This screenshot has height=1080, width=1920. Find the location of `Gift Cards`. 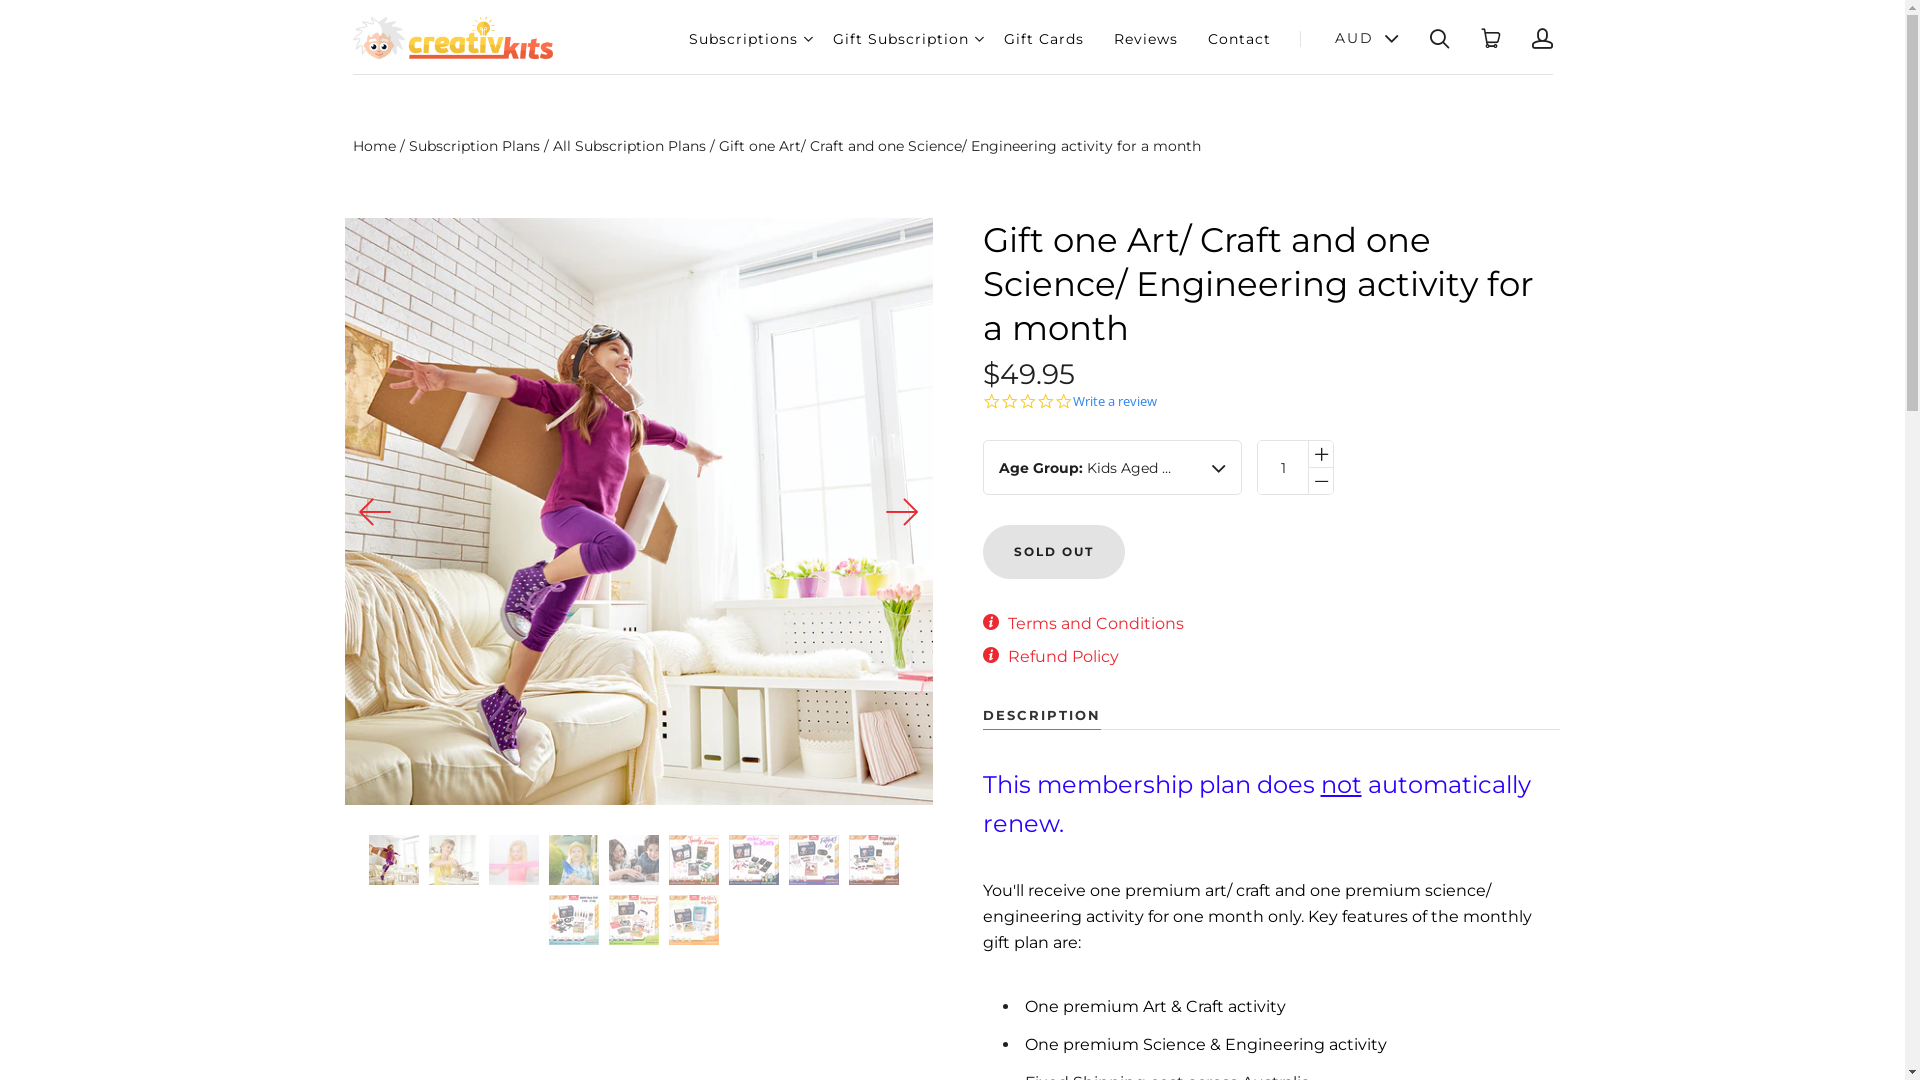

Gift Cards is located at coordinates (1044, 39).